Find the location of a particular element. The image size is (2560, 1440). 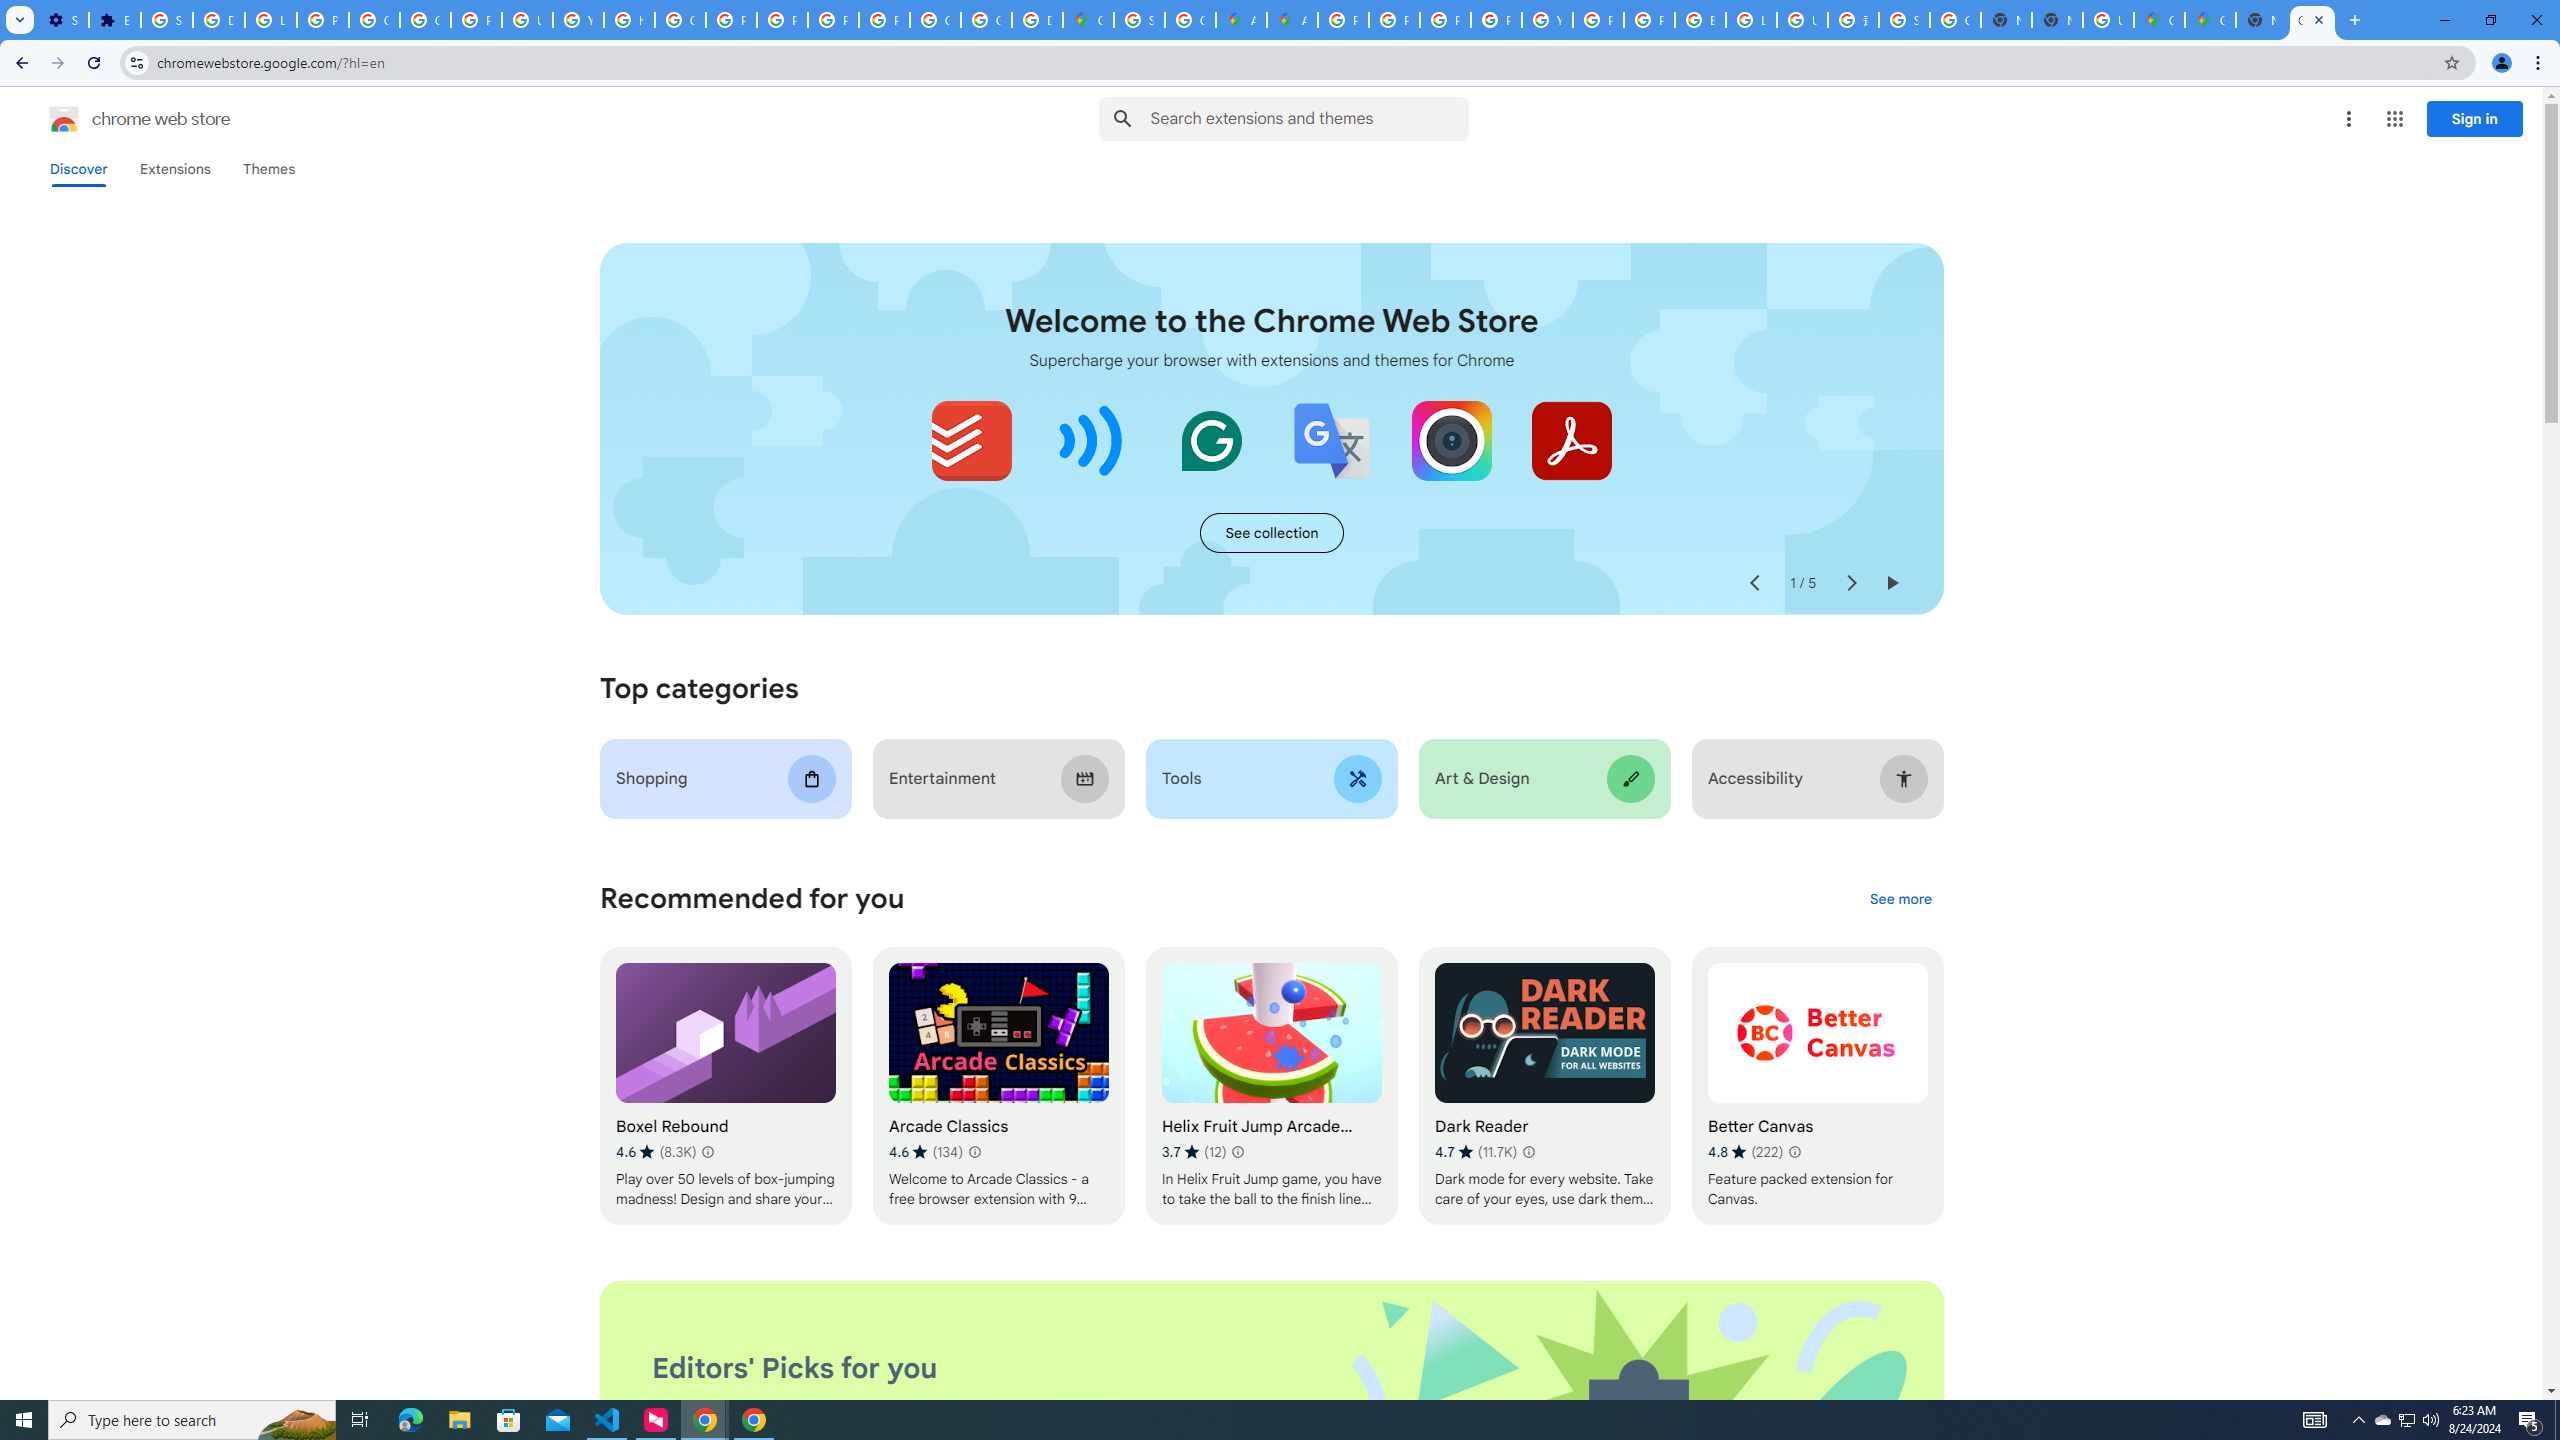

Average rating 4.7 out of 5 stars. 11.7K ratings. is located at coordinates (1476, 1152).